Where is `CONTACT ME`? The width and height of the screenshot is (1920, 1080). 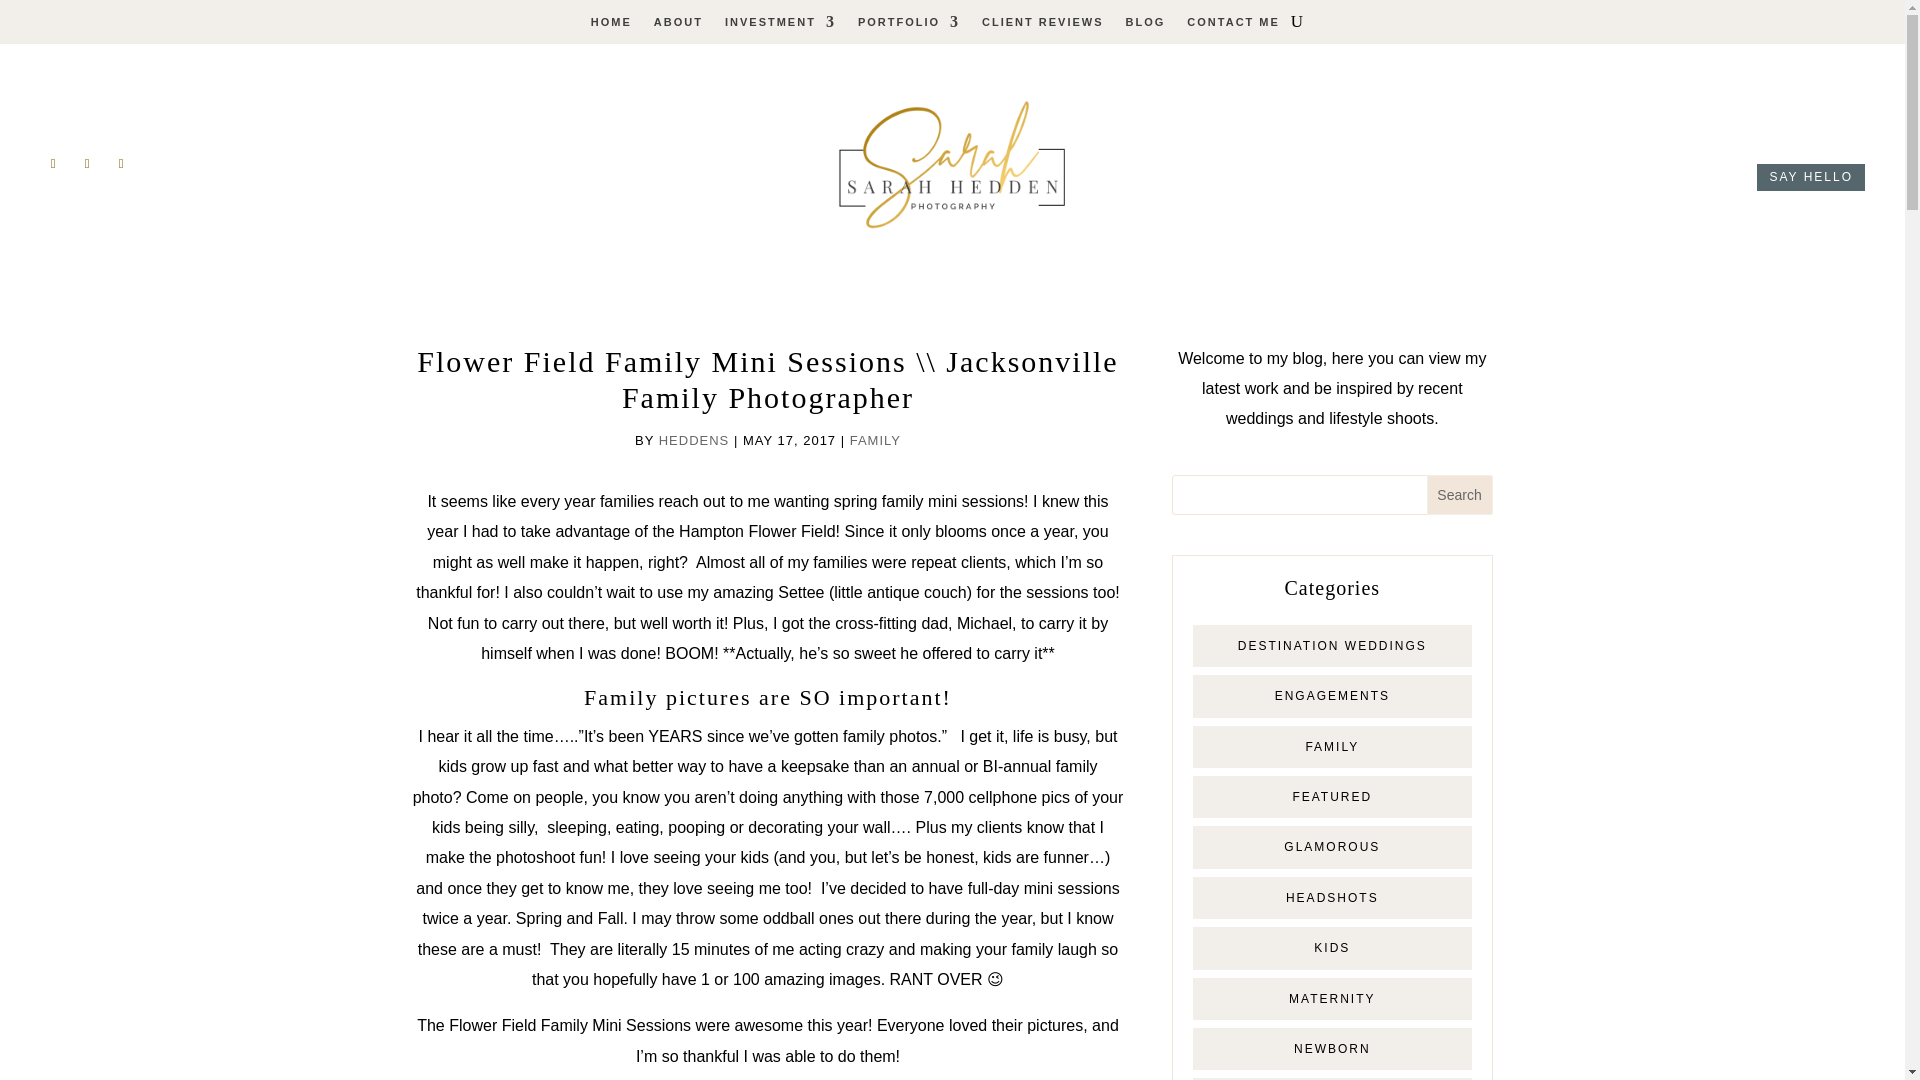
CONTACT ME is located at coordinates (1233, 26).